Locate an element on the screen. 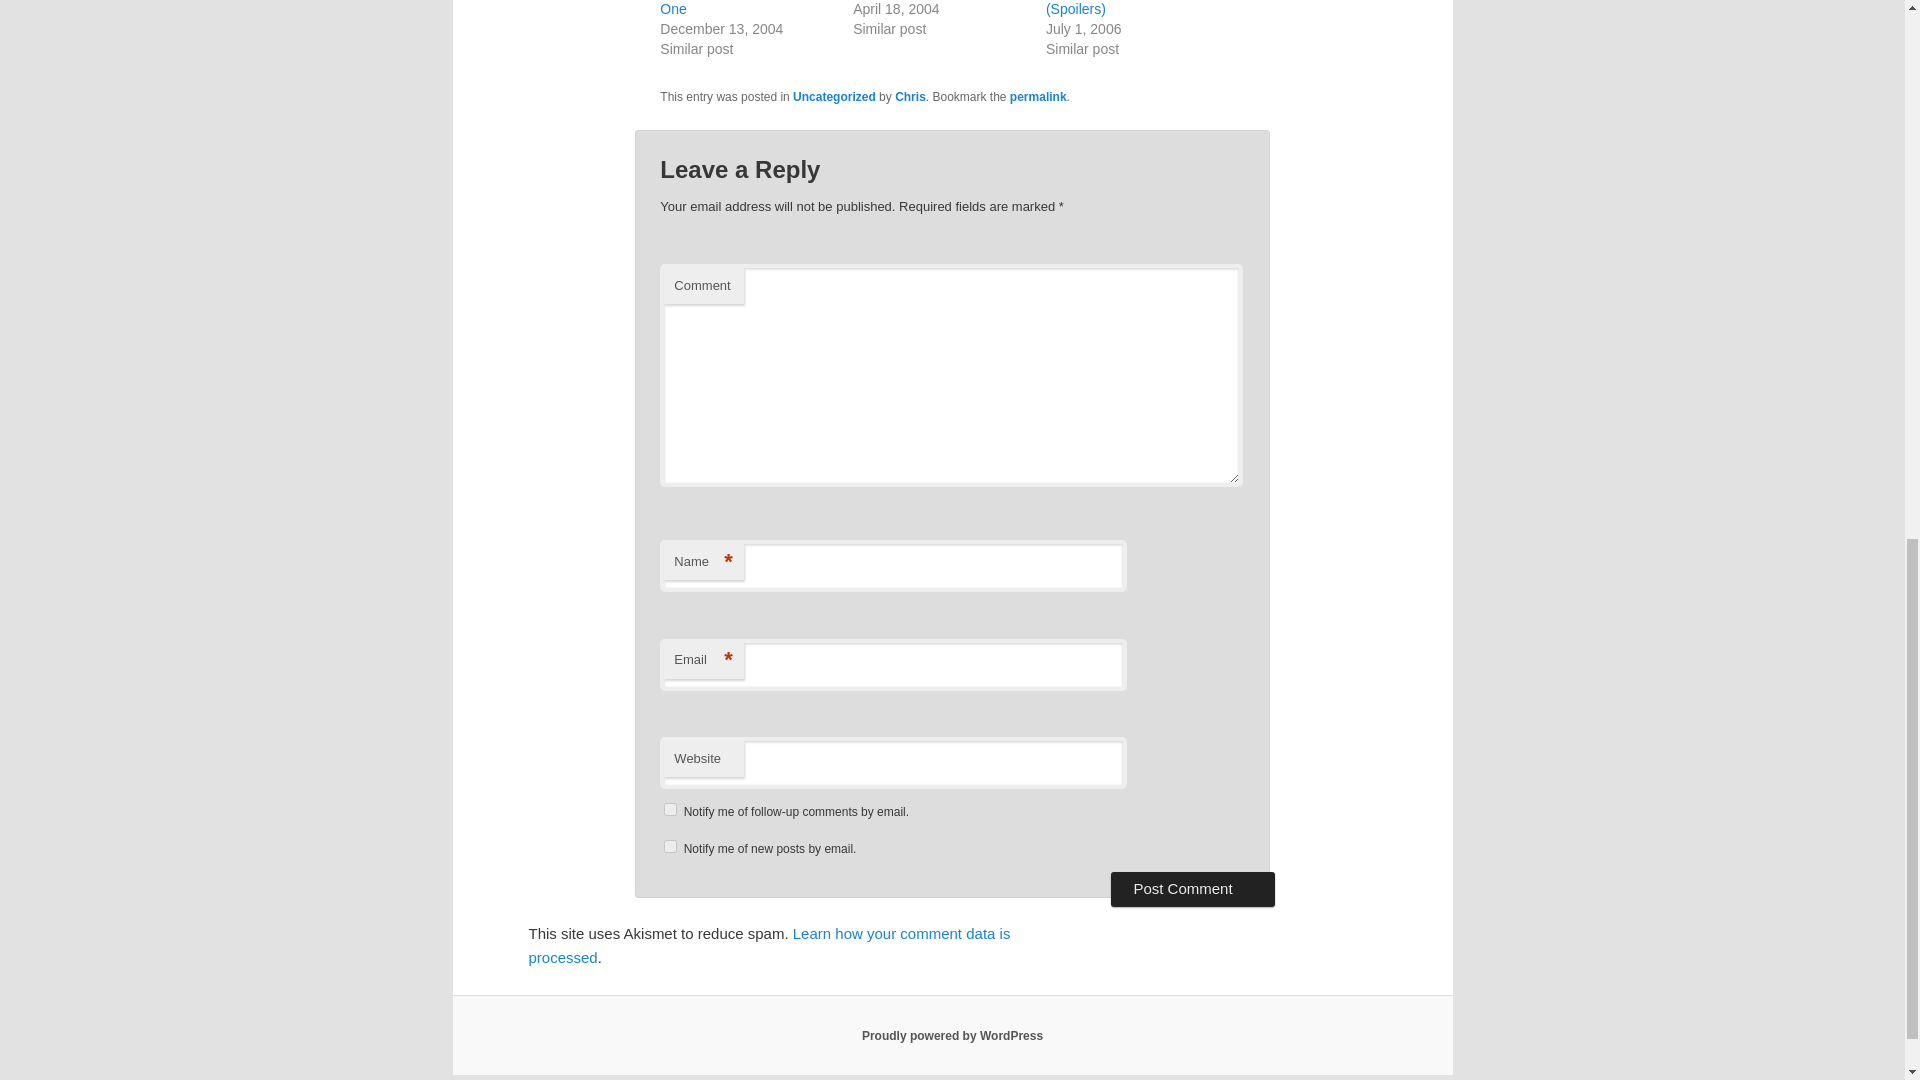 This screenshot has height=1080, width=1920. Uncategorized is located at coordinates (834, 96).